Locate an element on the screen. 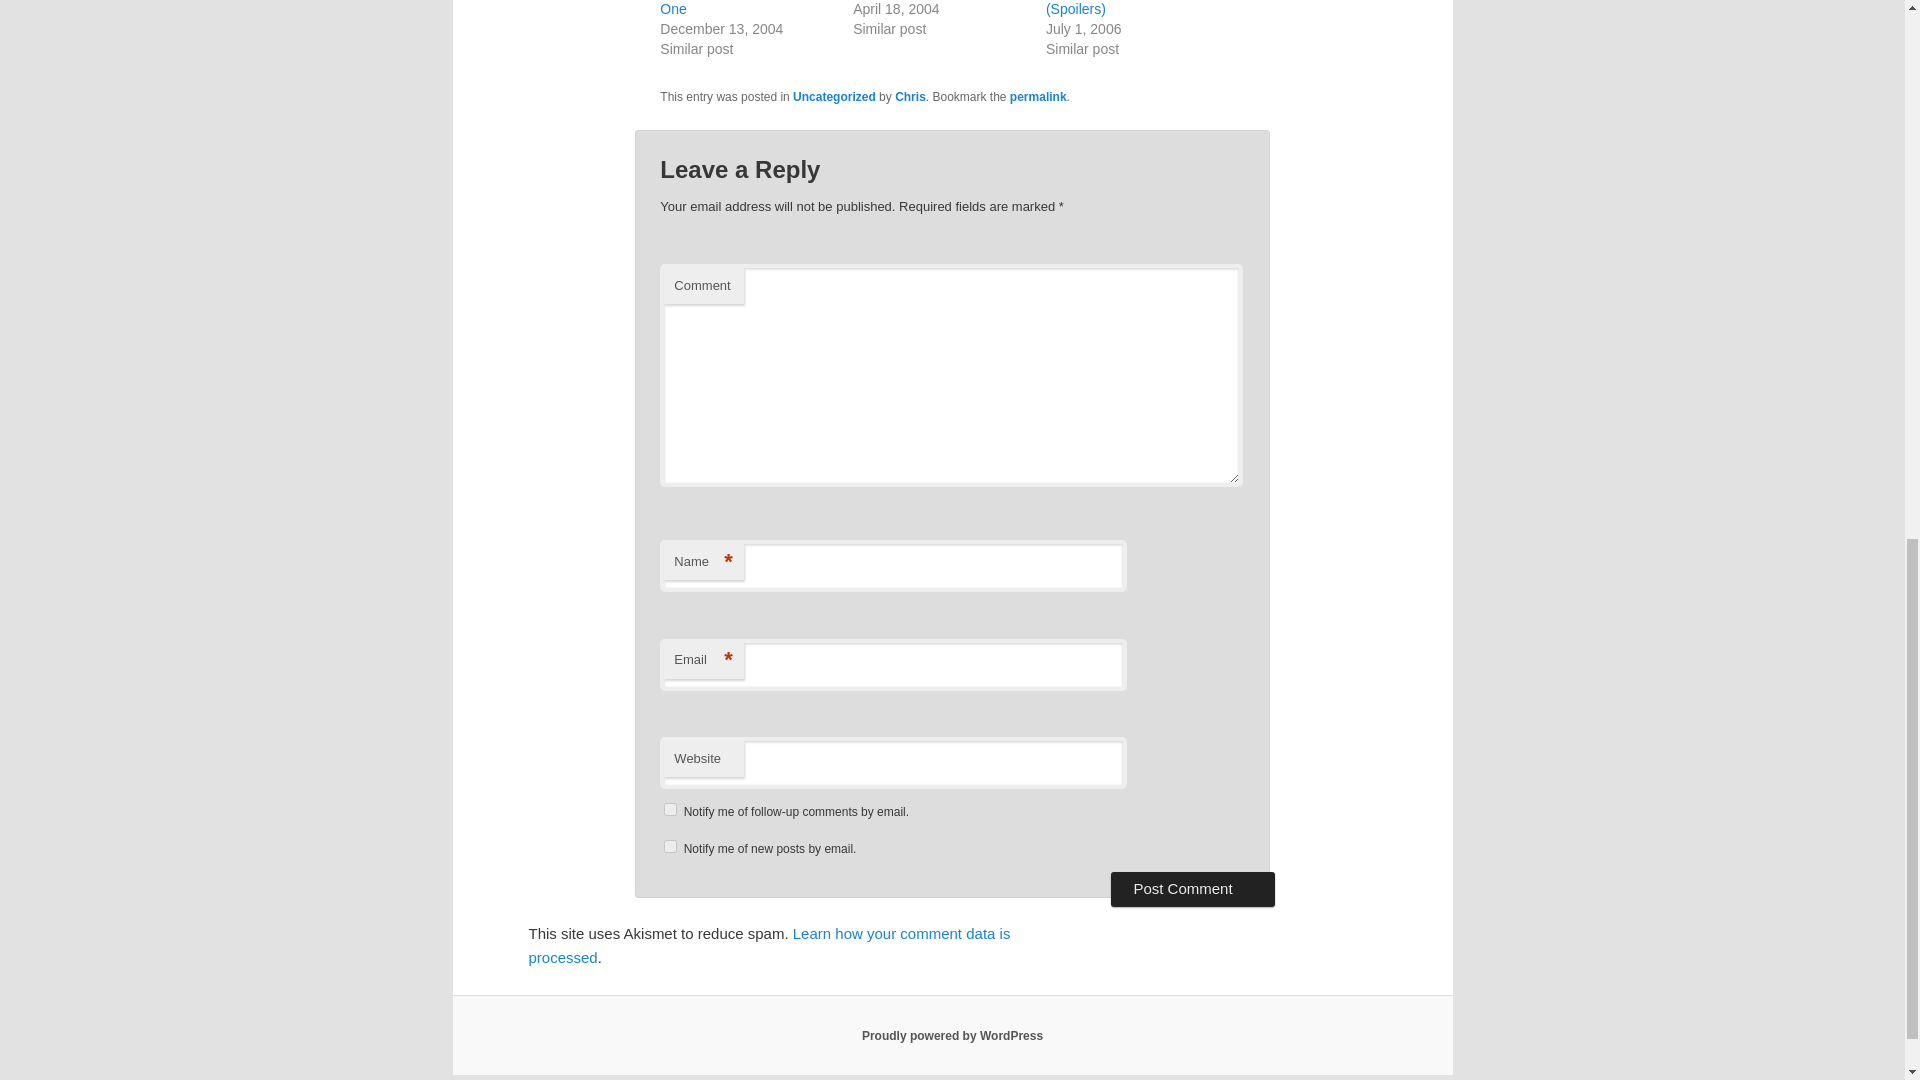 This screenshot has height=1080, width=1920. Uncategorized is located at coordinates (834, 96).